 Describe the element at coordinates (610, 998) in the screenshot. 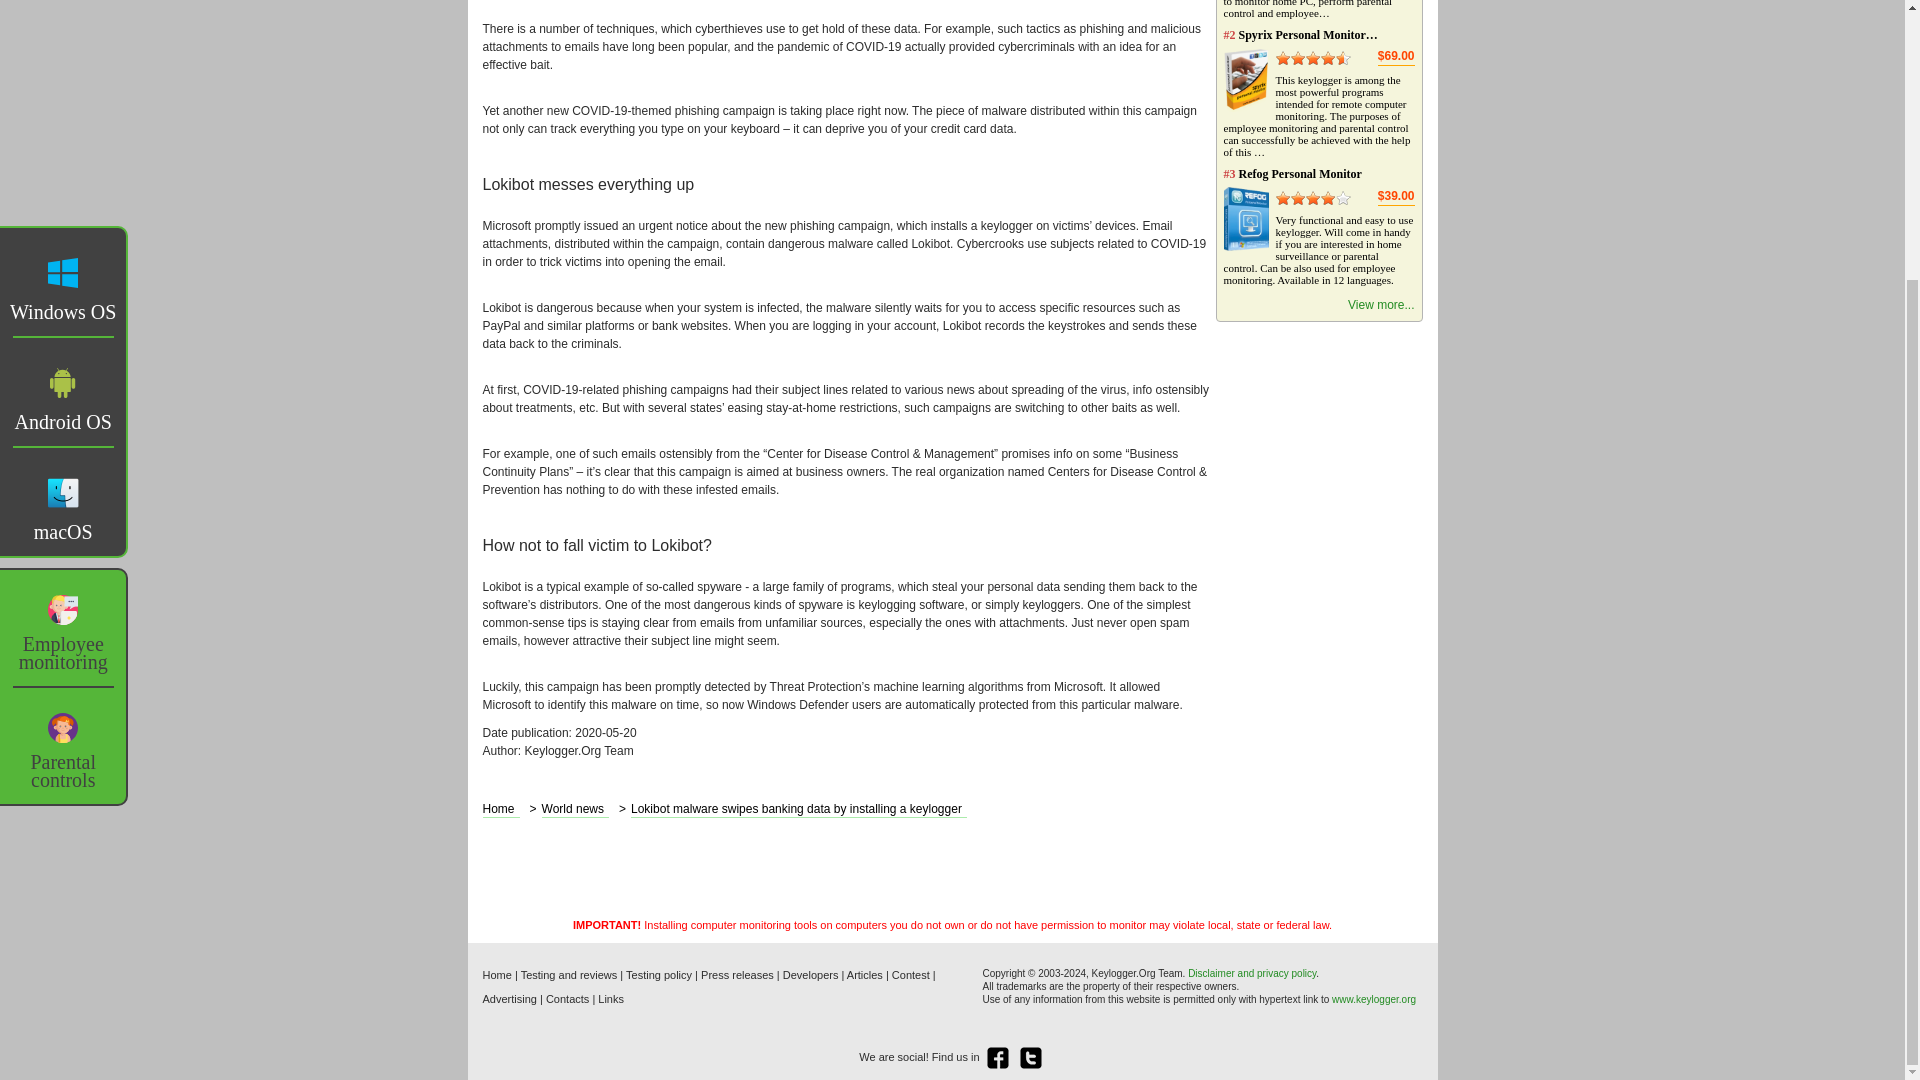

I see `Links` at that location.